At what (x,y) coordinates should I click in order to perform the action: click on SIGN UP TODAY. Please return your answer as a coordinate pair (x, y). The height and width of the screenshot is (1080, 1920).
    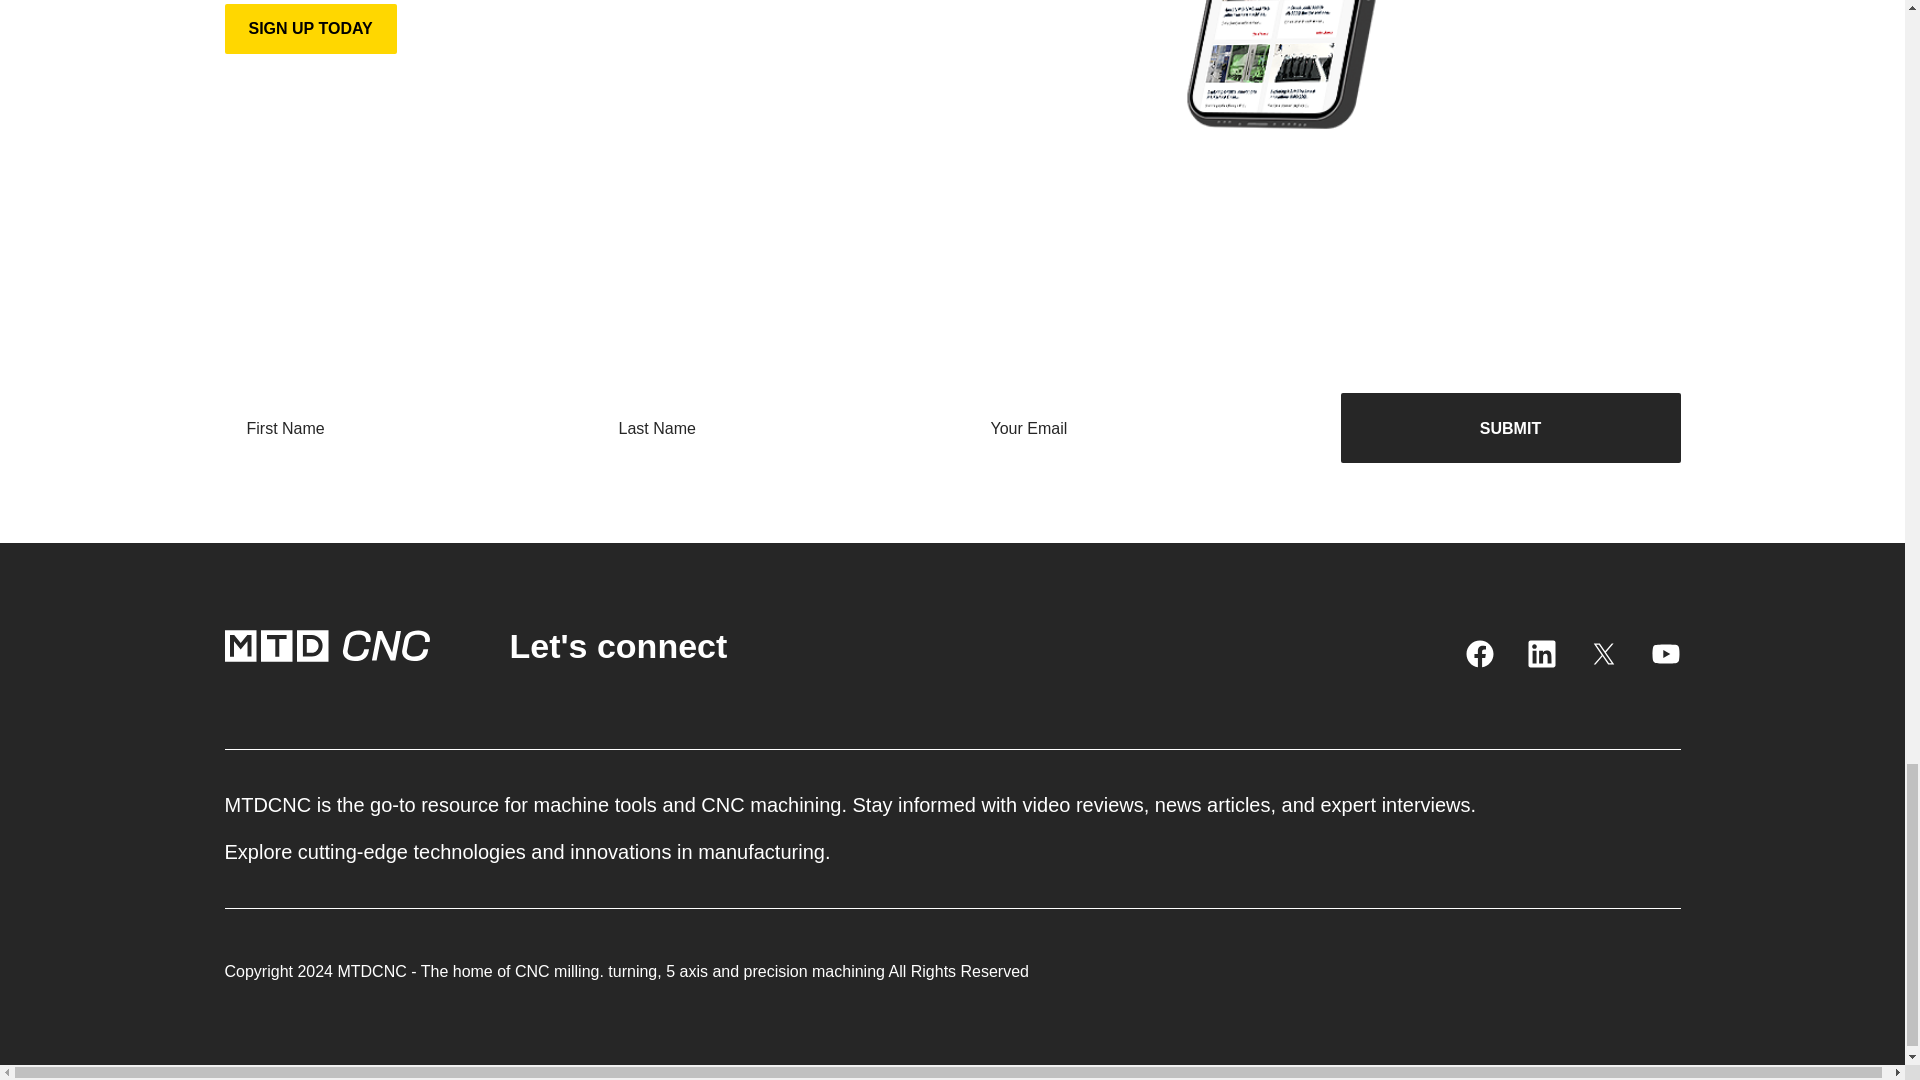
    Looking at the image, I should click on (310, 29).